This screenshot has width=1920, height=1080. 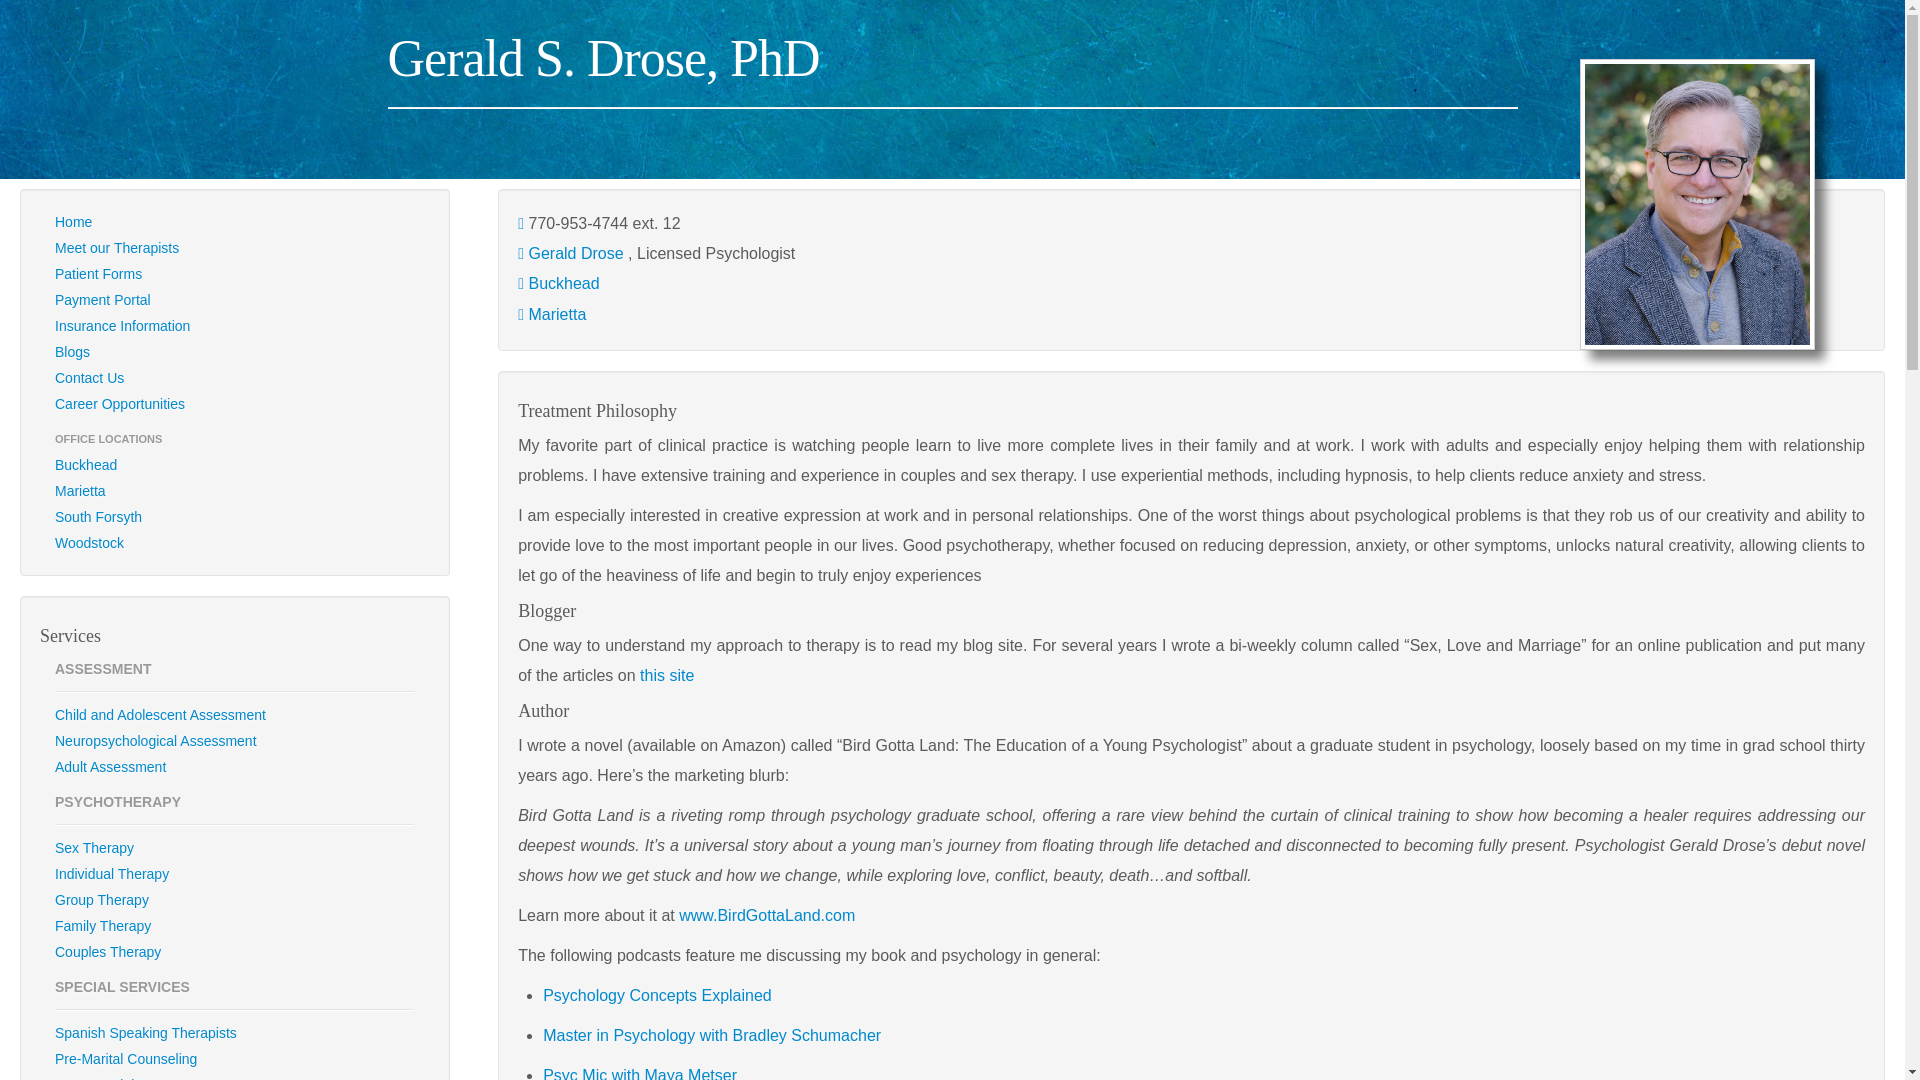 I want to click on www.BirdGottaLand.com, so click(x=766, y=916).